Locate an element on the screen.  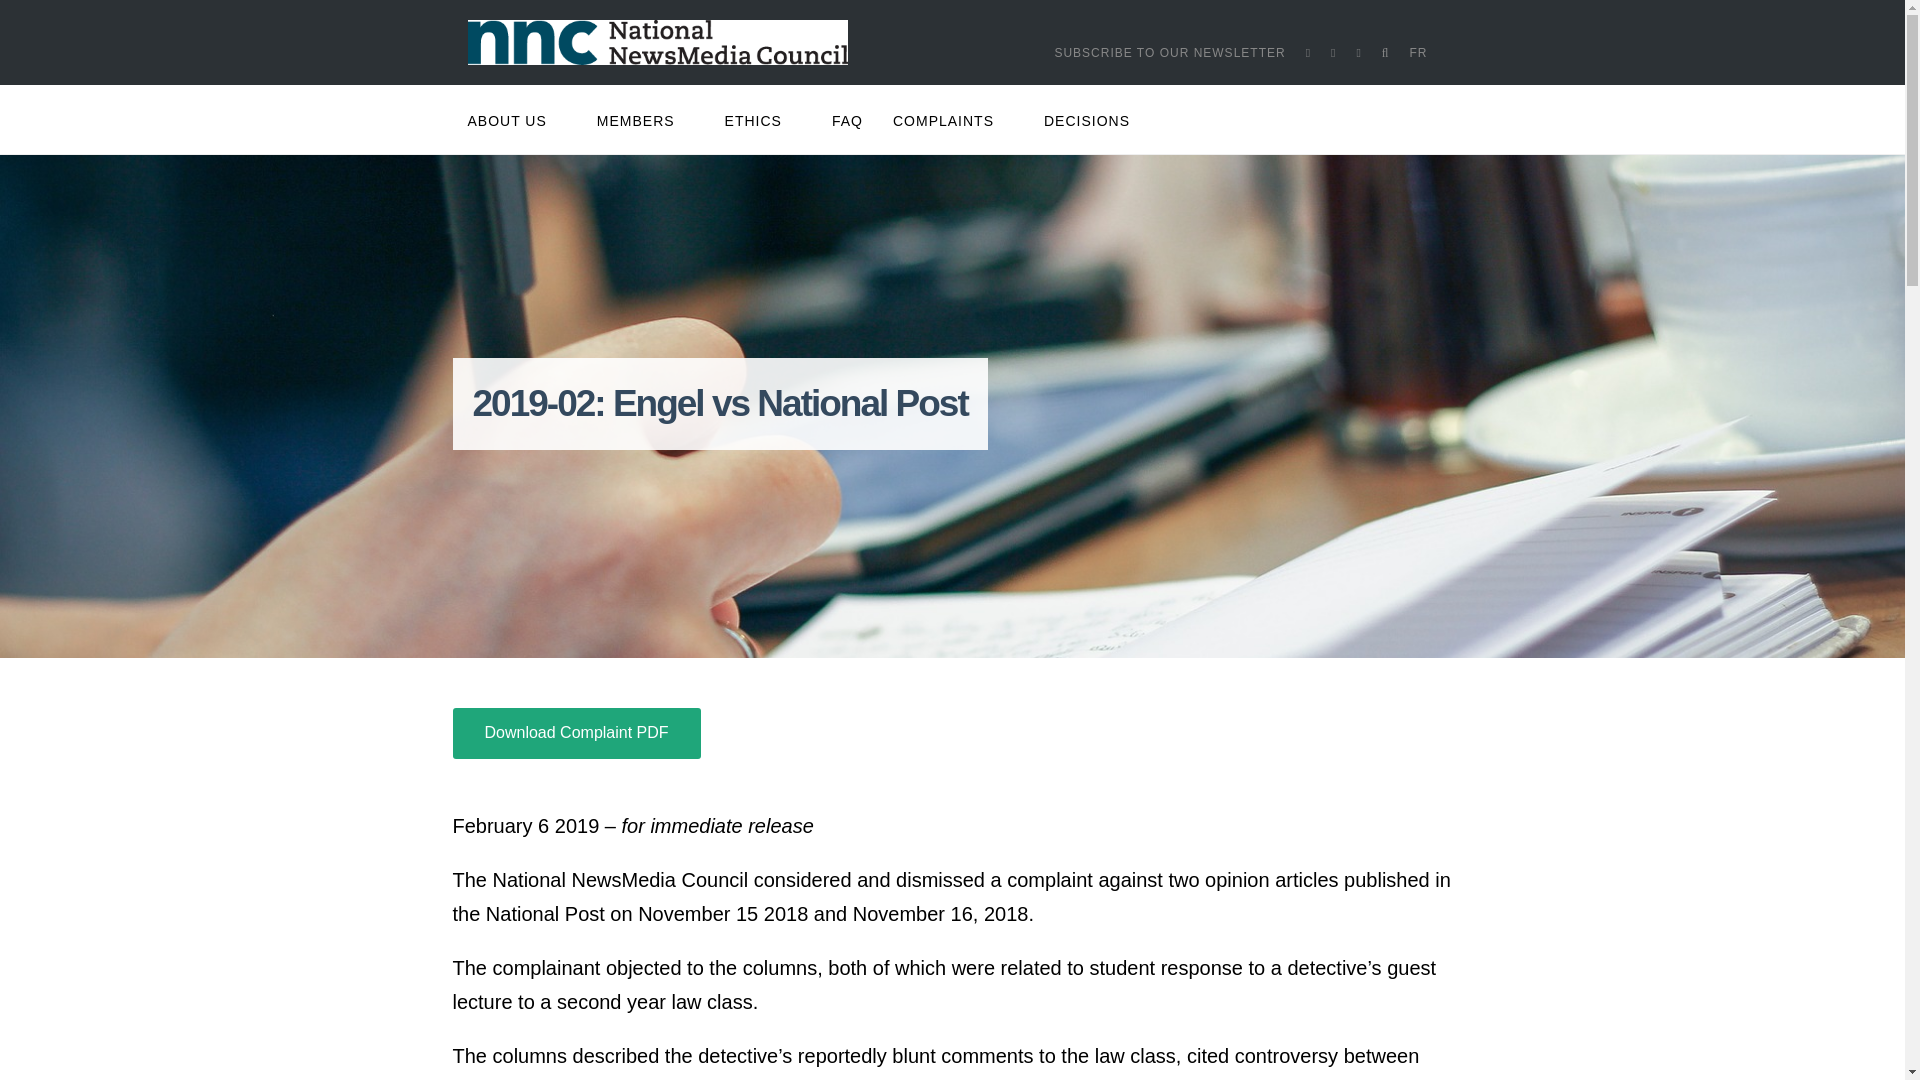
COMPLAINTS PROCESS is located at coordinates (948, 166).